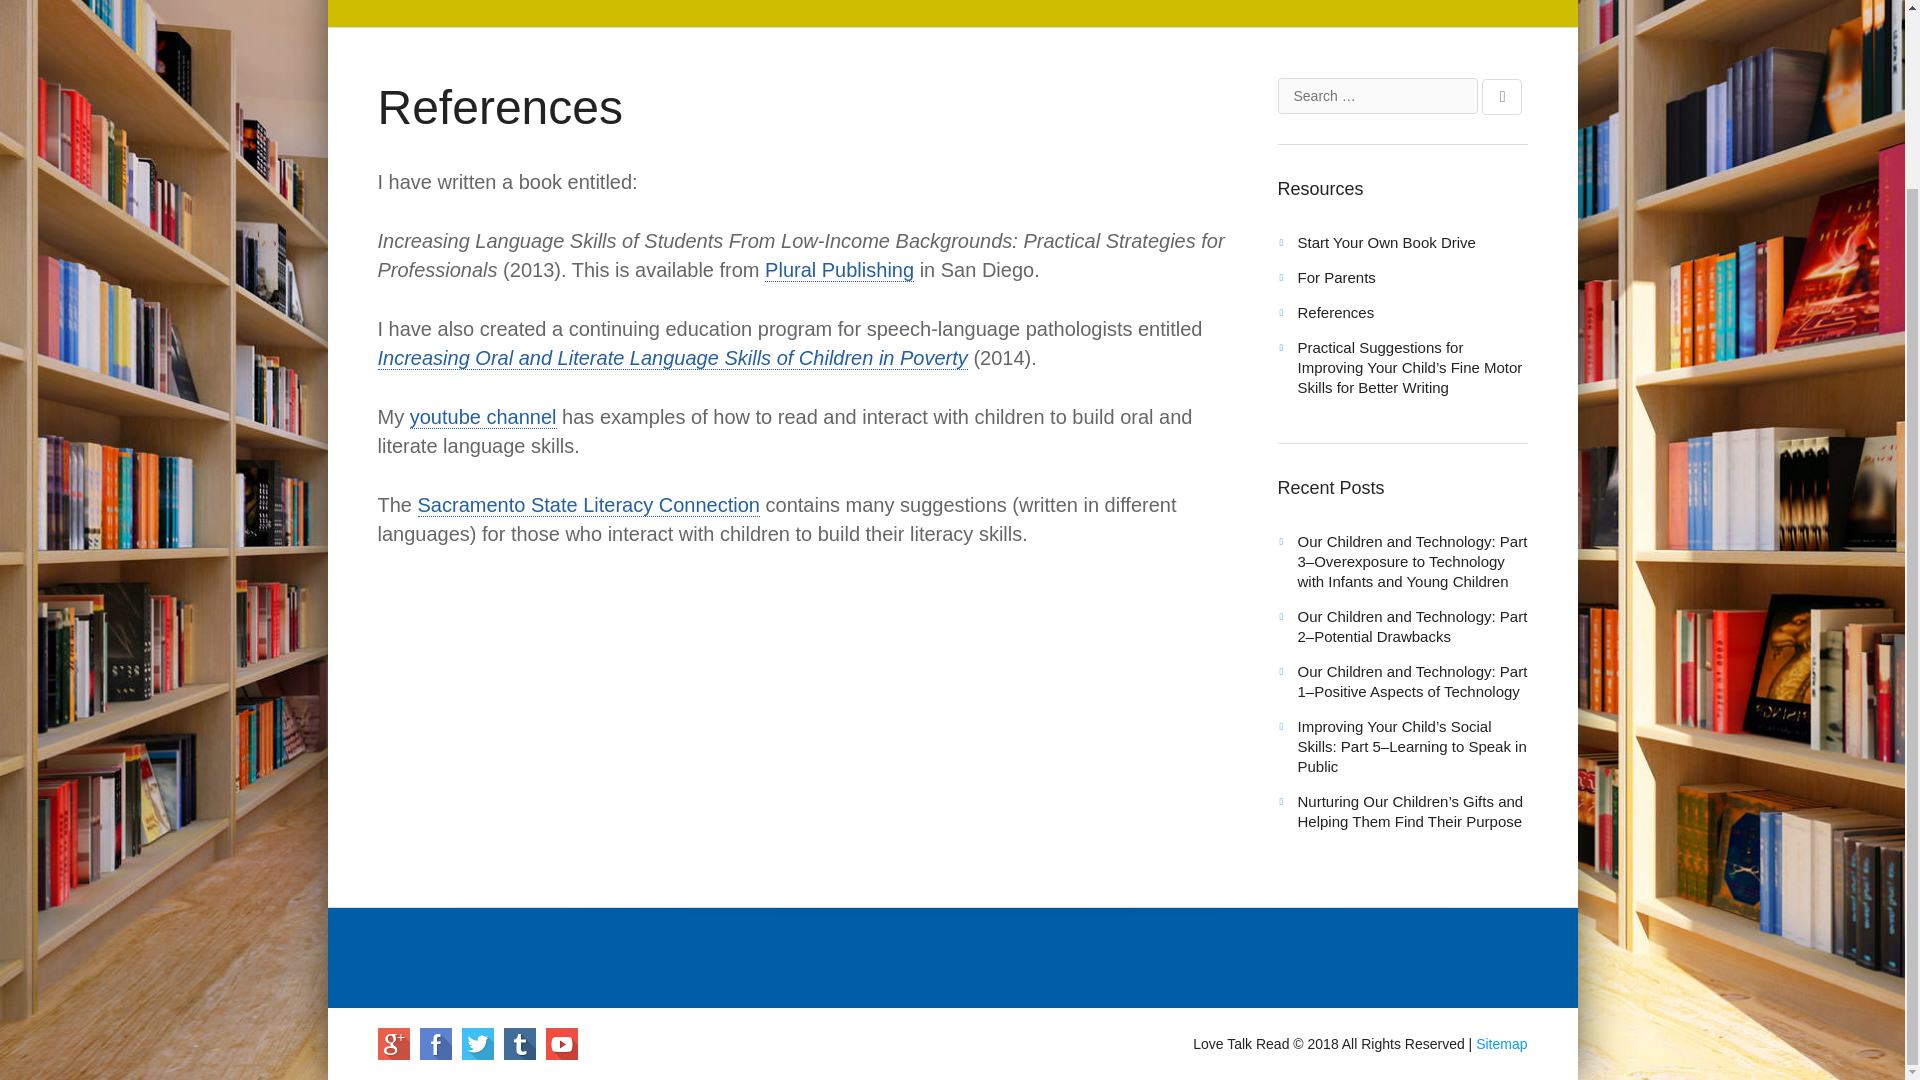 This screenshot has width=1920, height=1080. Describe the element at coordinates (1320, 188) in the screenshot. I see `Resources` at that location.